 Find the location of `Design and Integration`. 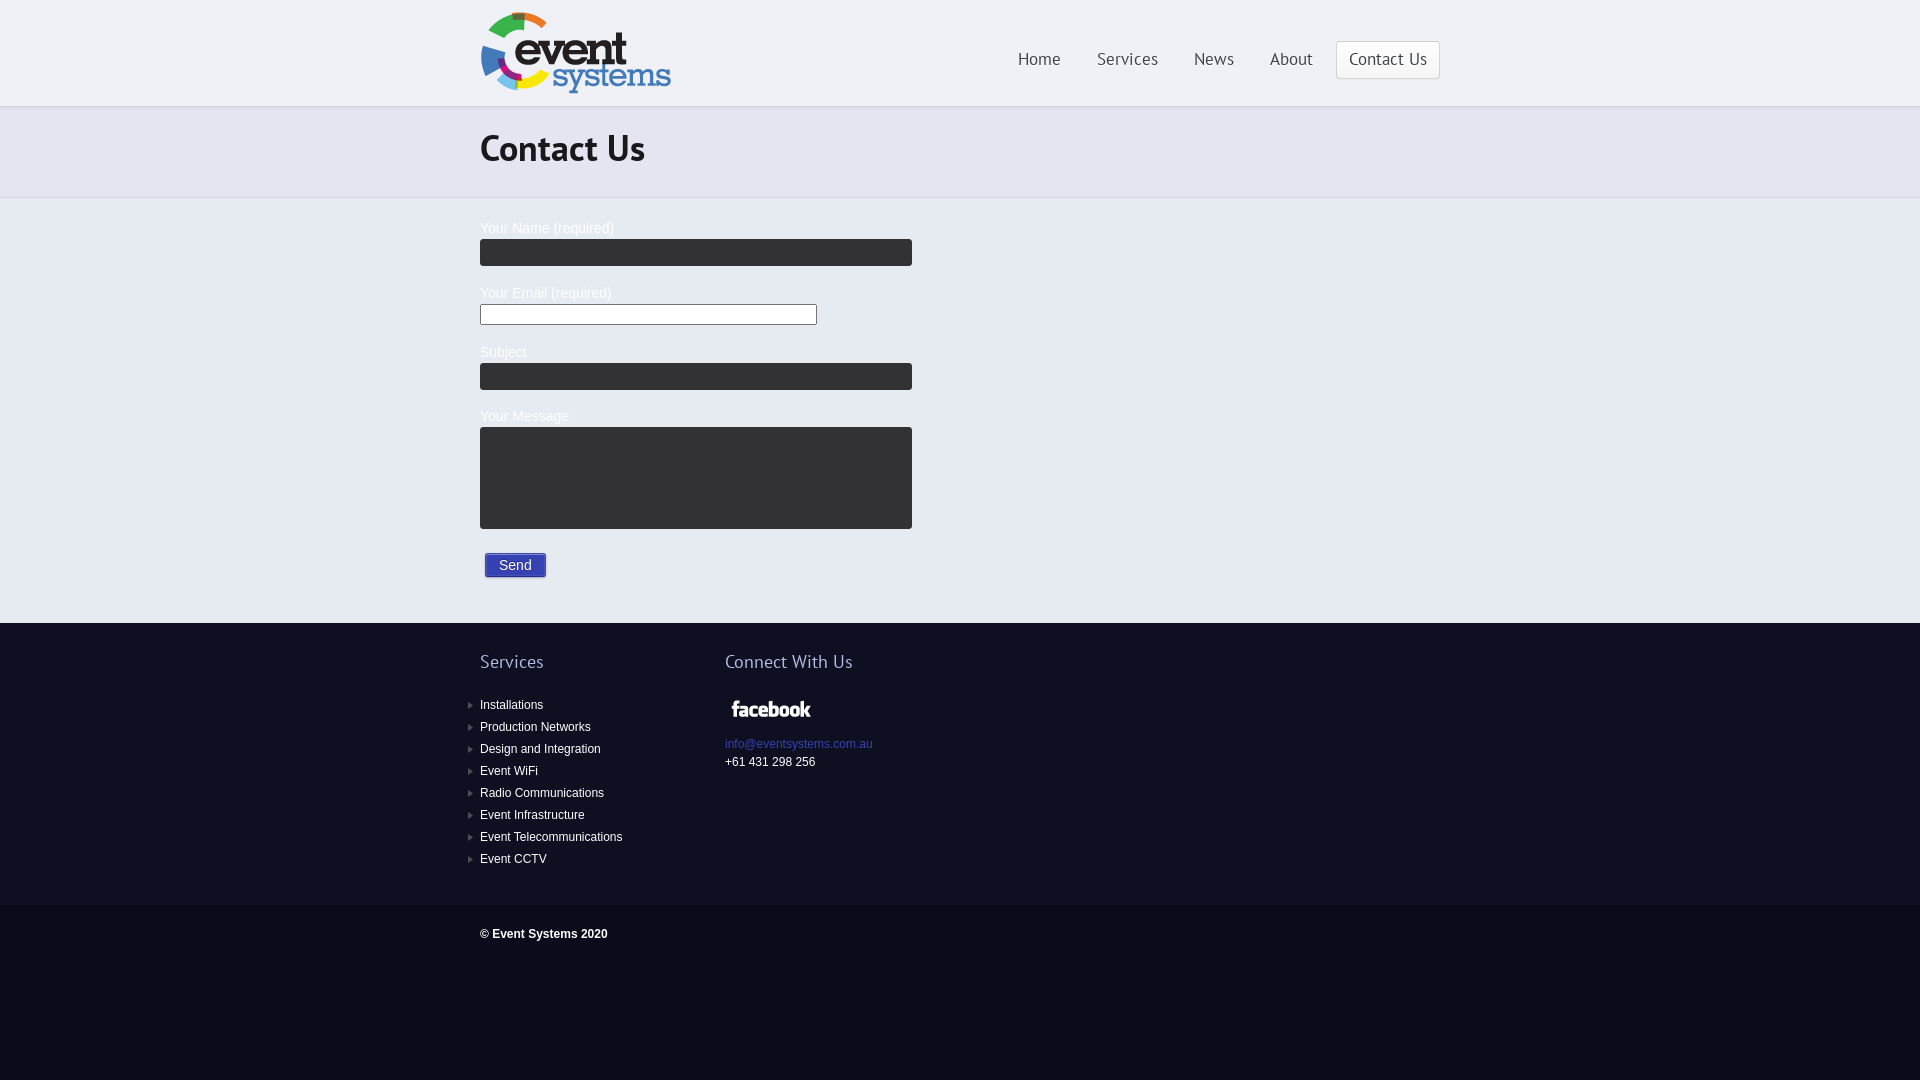

Design and Integration is located at coordinates (540, 749).